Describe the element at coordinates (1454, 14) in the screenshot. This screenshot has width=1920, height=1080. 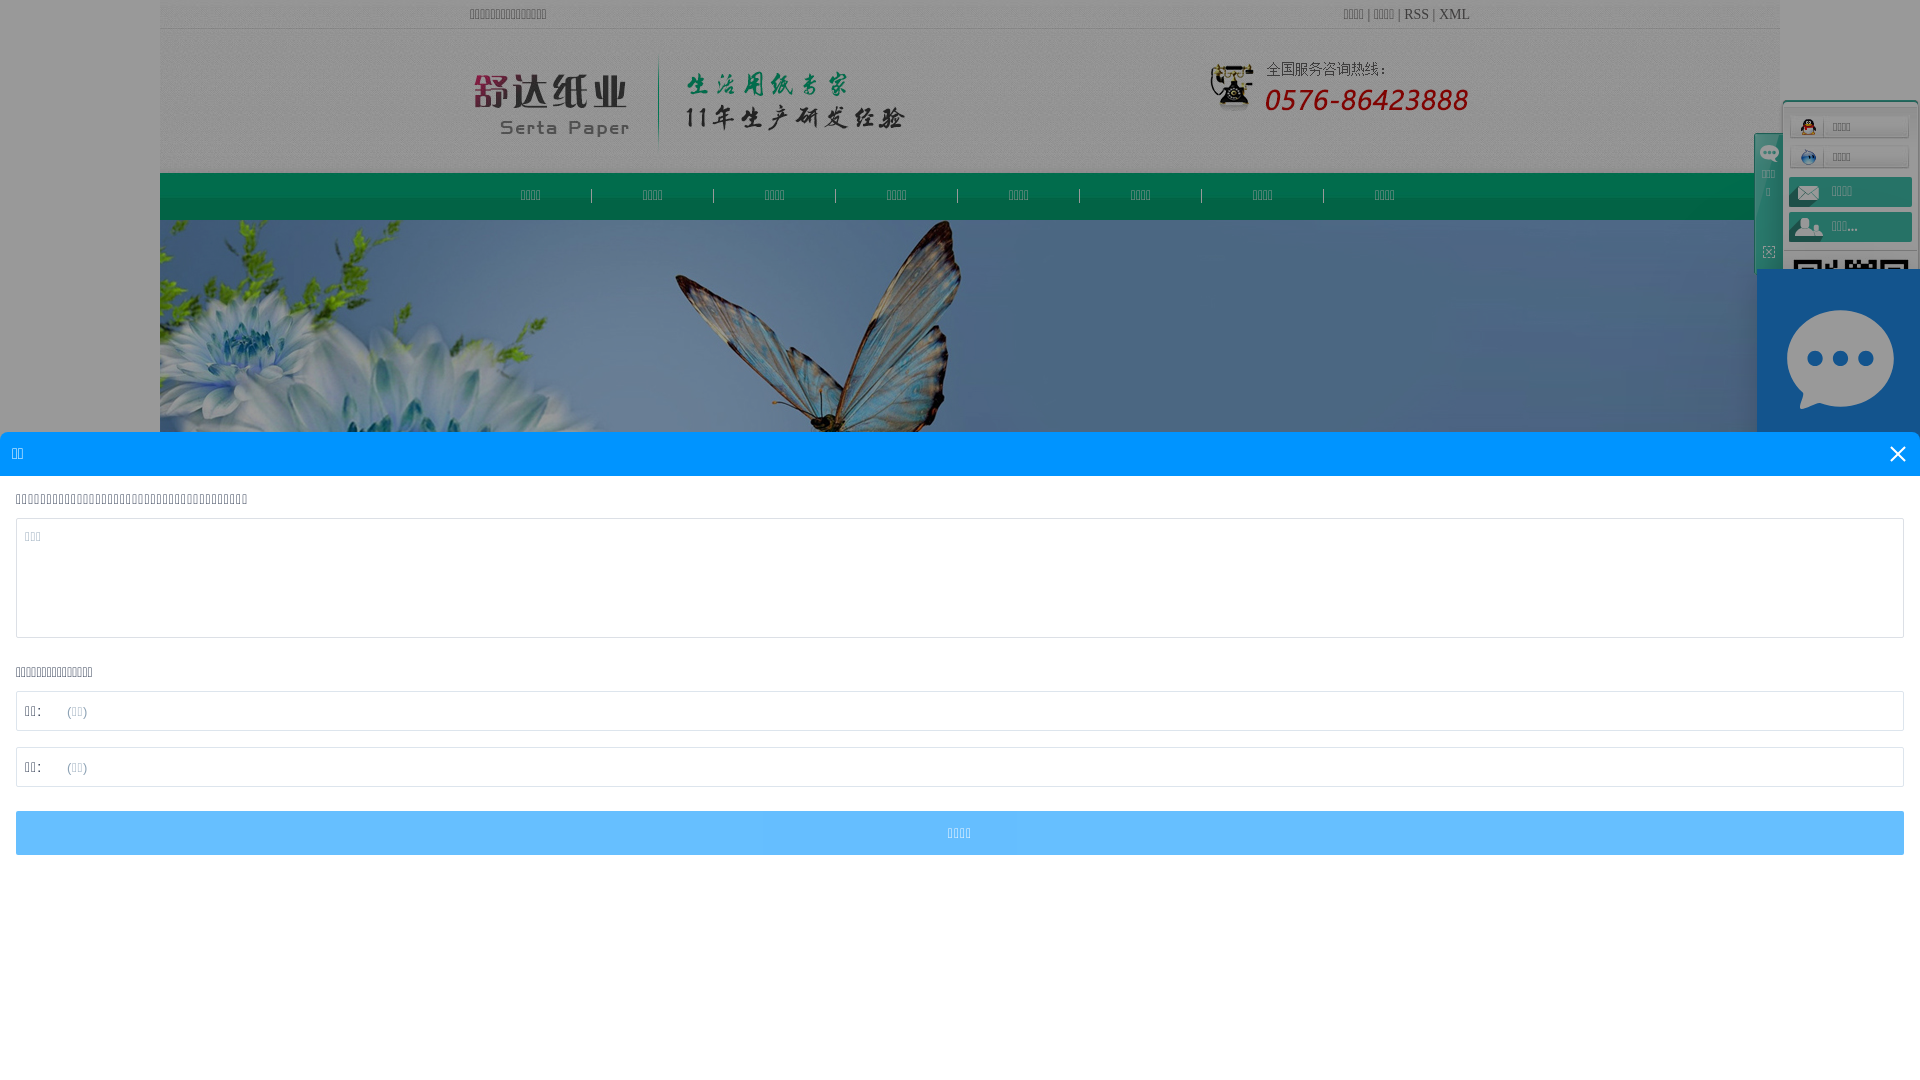
I see `XML` at that location.